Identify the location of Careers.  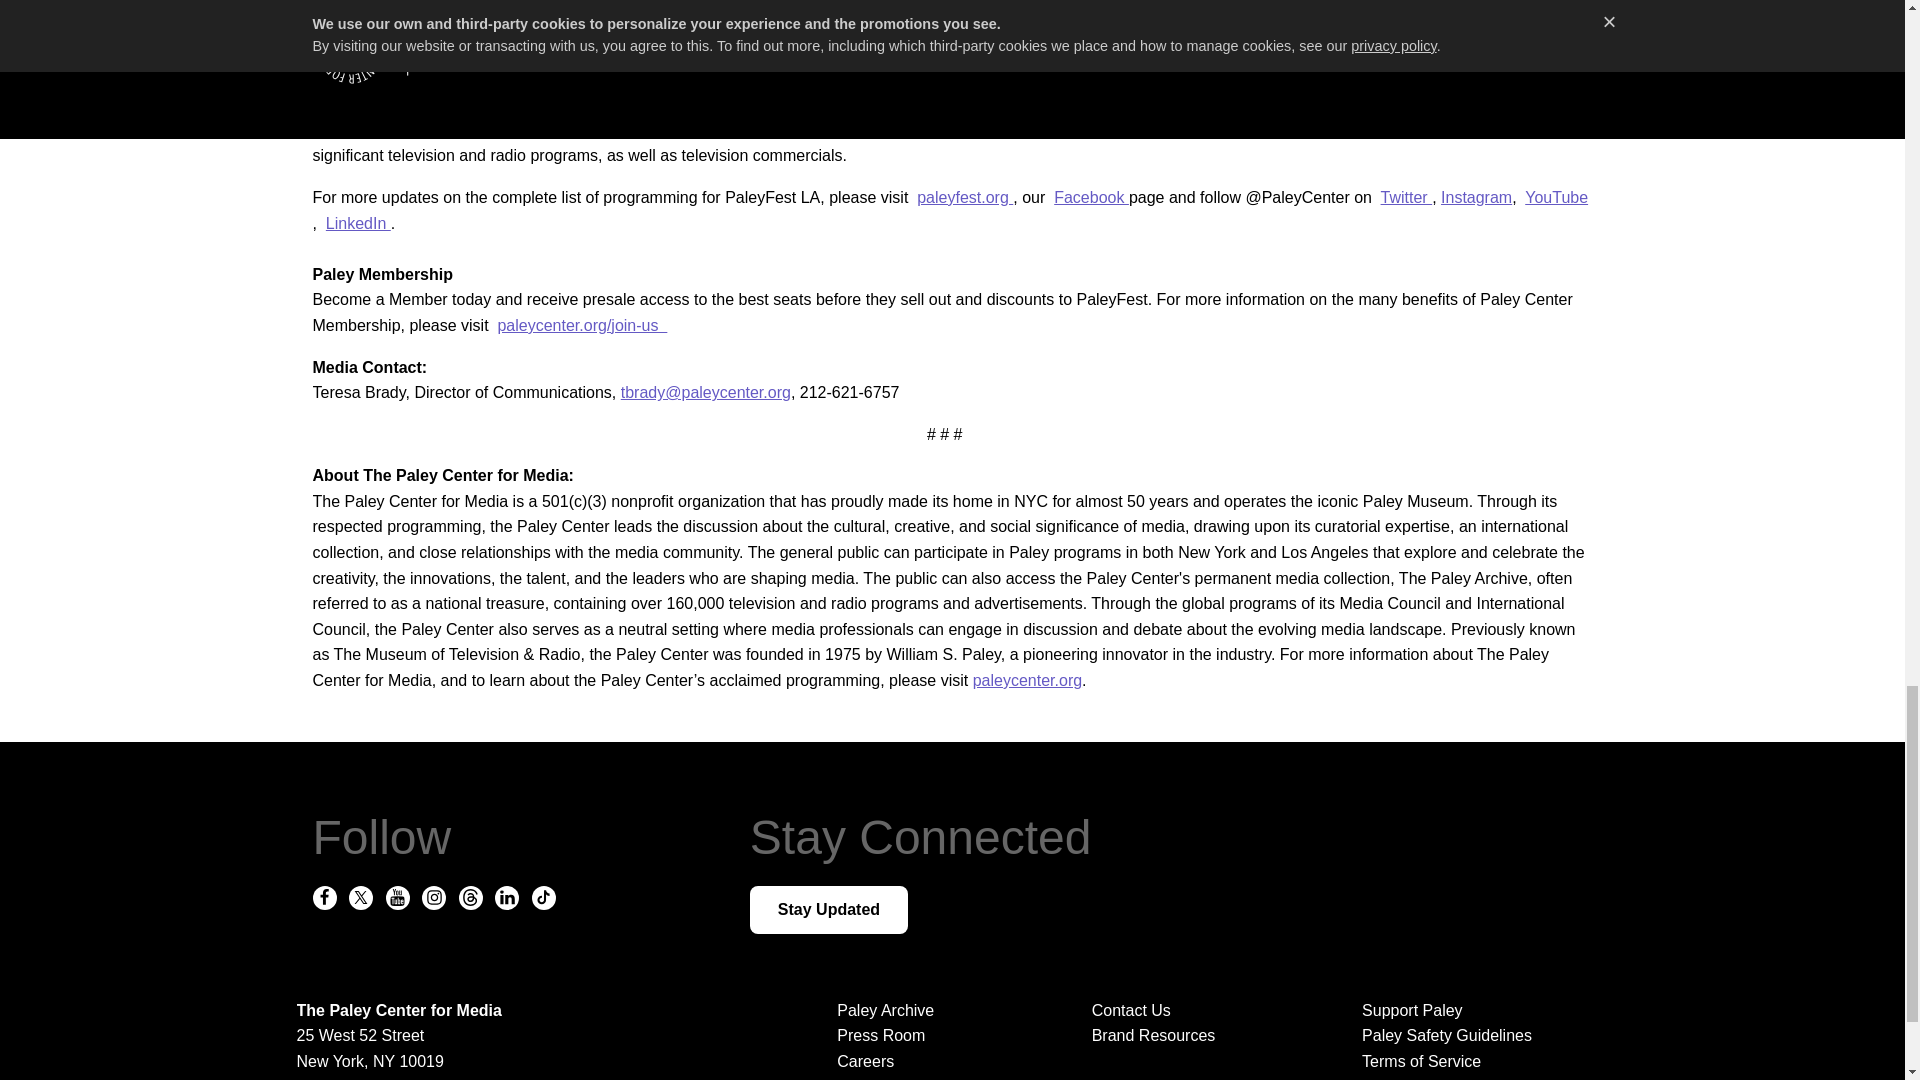
(866, 1062).